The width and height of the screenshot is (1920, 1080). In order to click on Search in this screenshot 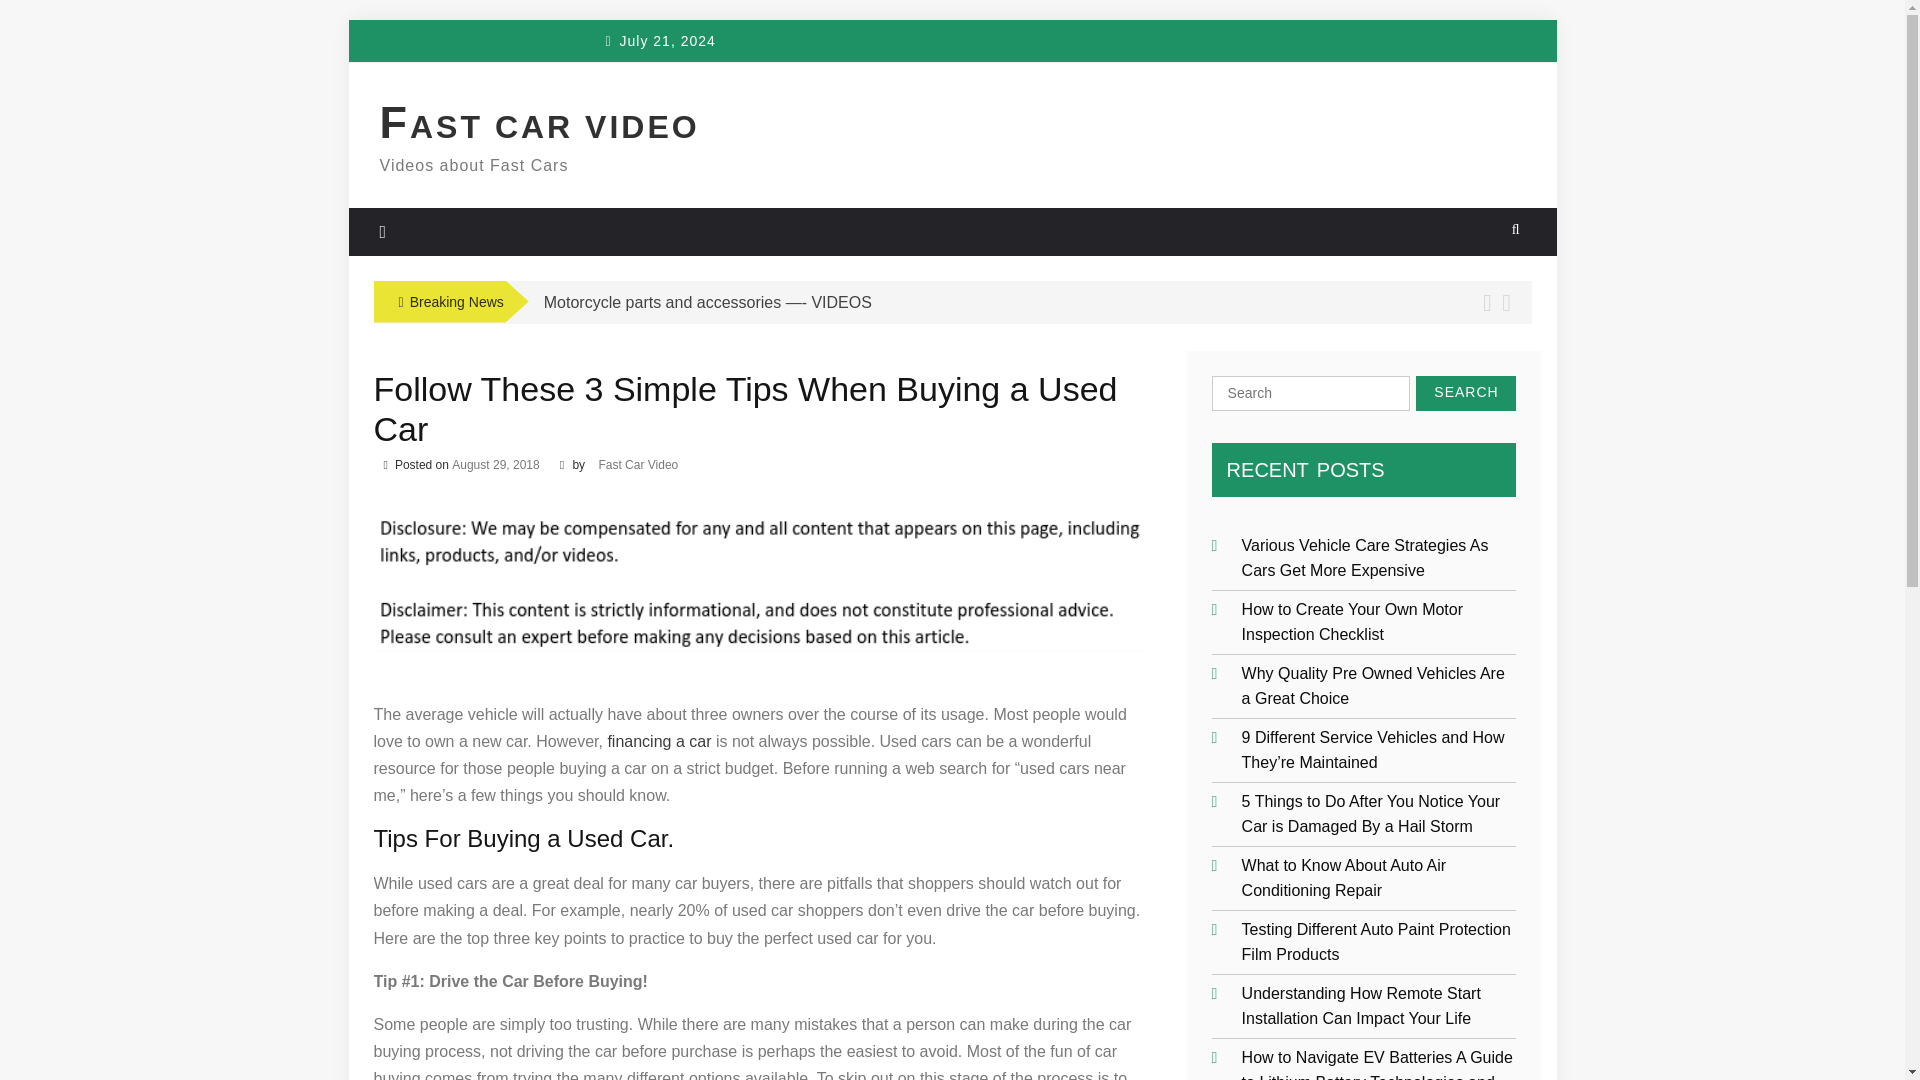, I will do `click(1466, 393)`.